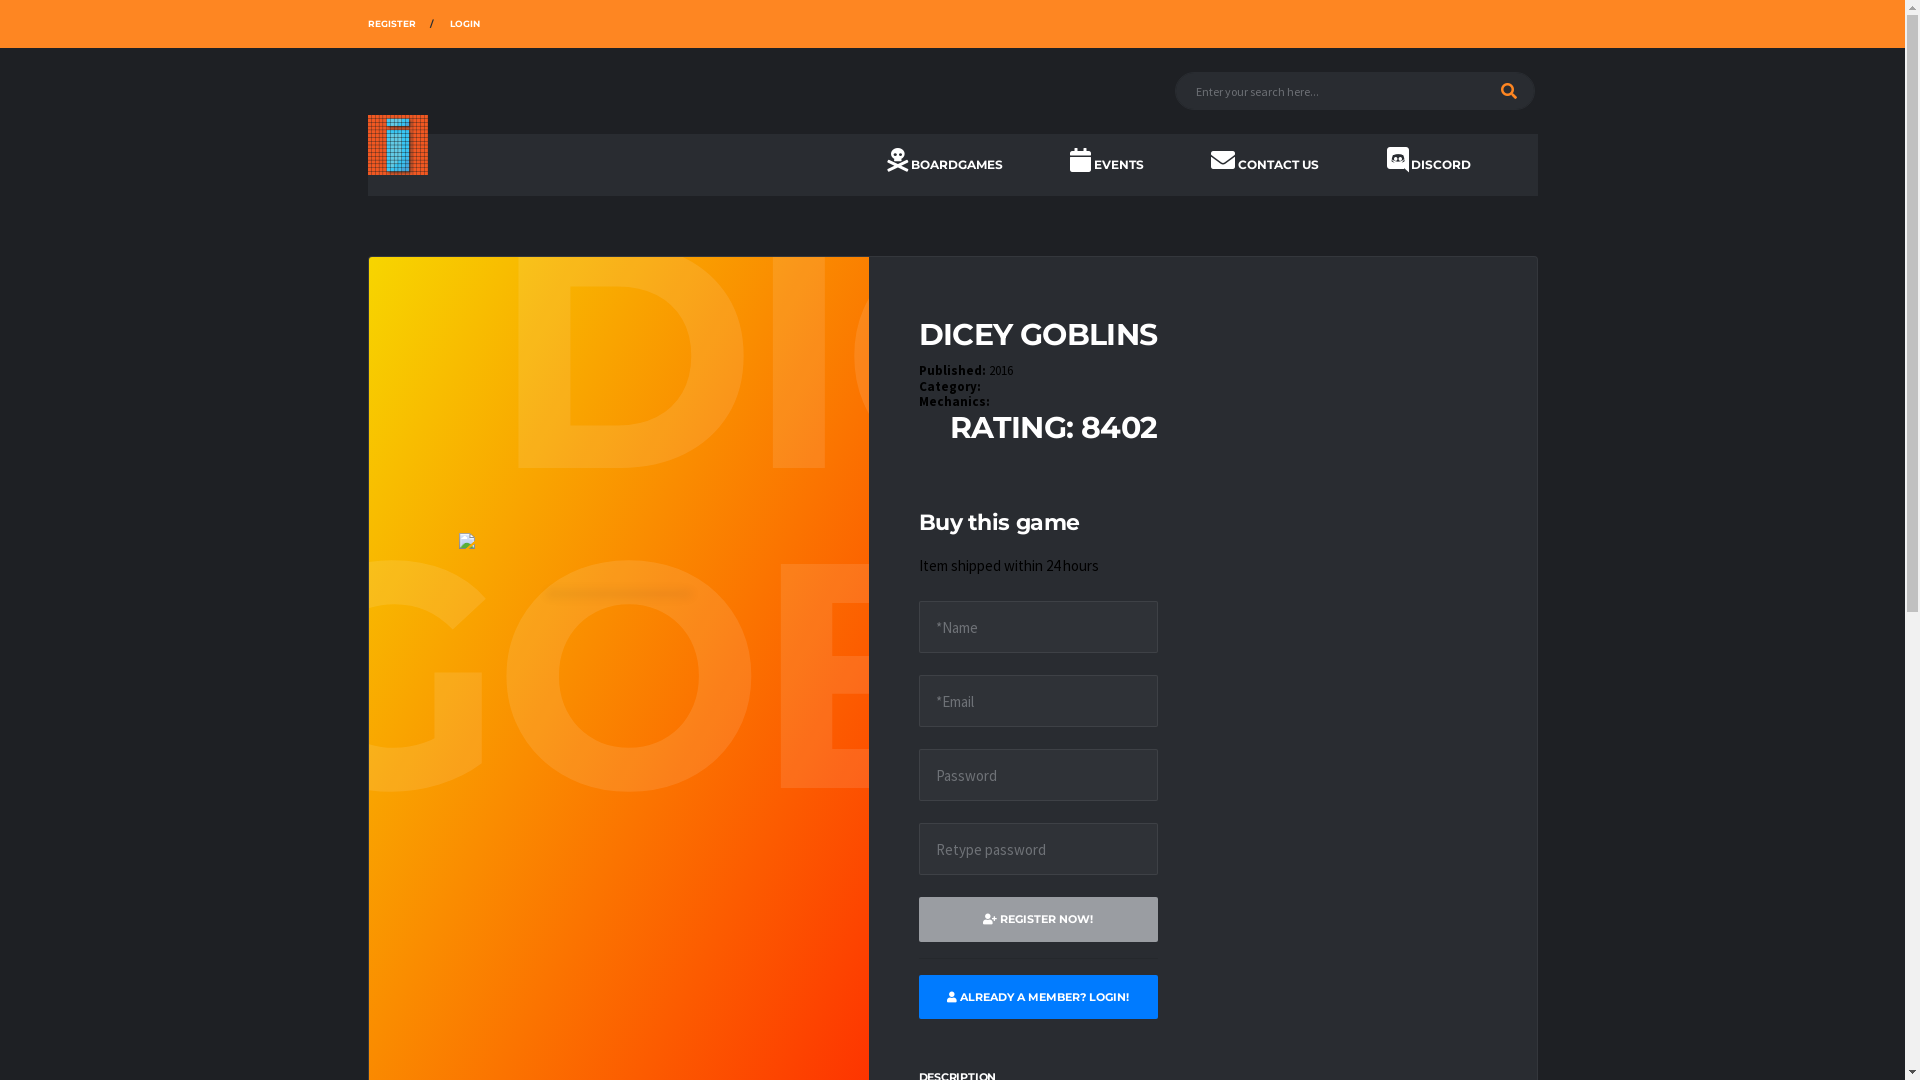 This screenshot has width=1920, height=1080. What do you see at coordinates (1265, 165) in the screenshot?
I see `CONTACT US` at bounding box center [1265, 165].